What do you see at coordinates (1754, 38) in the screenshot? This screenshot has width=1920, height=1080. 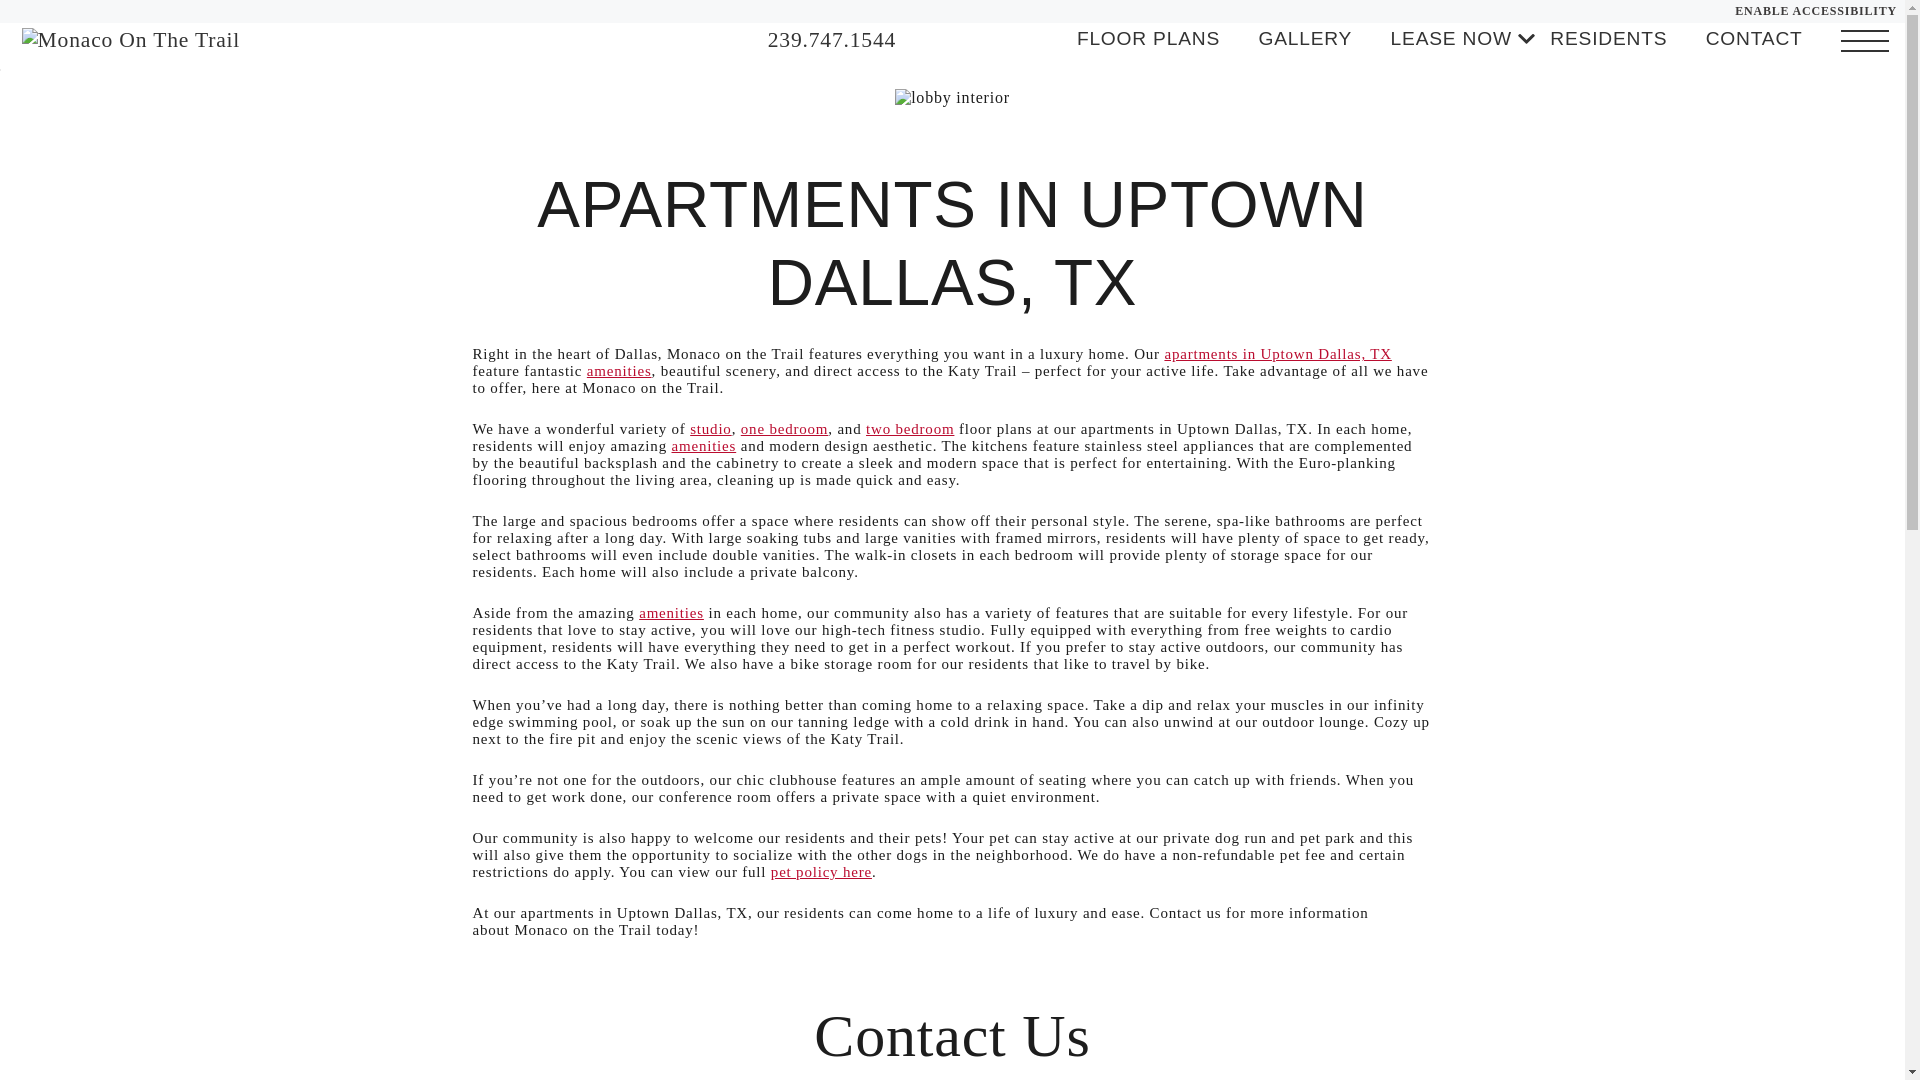 I see `CONTACT` at bounding box center [1754, 38].